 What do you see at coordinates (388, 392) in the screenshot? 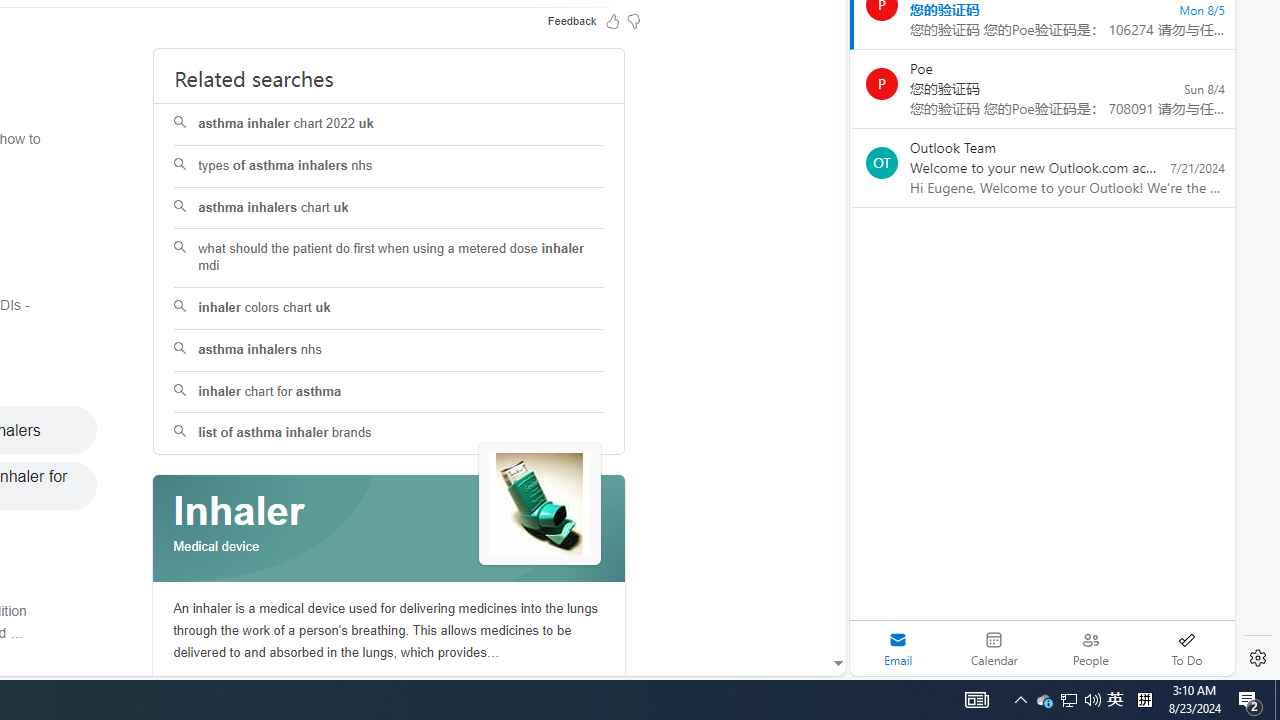
I see `inhaler chart for asthma` at bounding box center [388, 392].